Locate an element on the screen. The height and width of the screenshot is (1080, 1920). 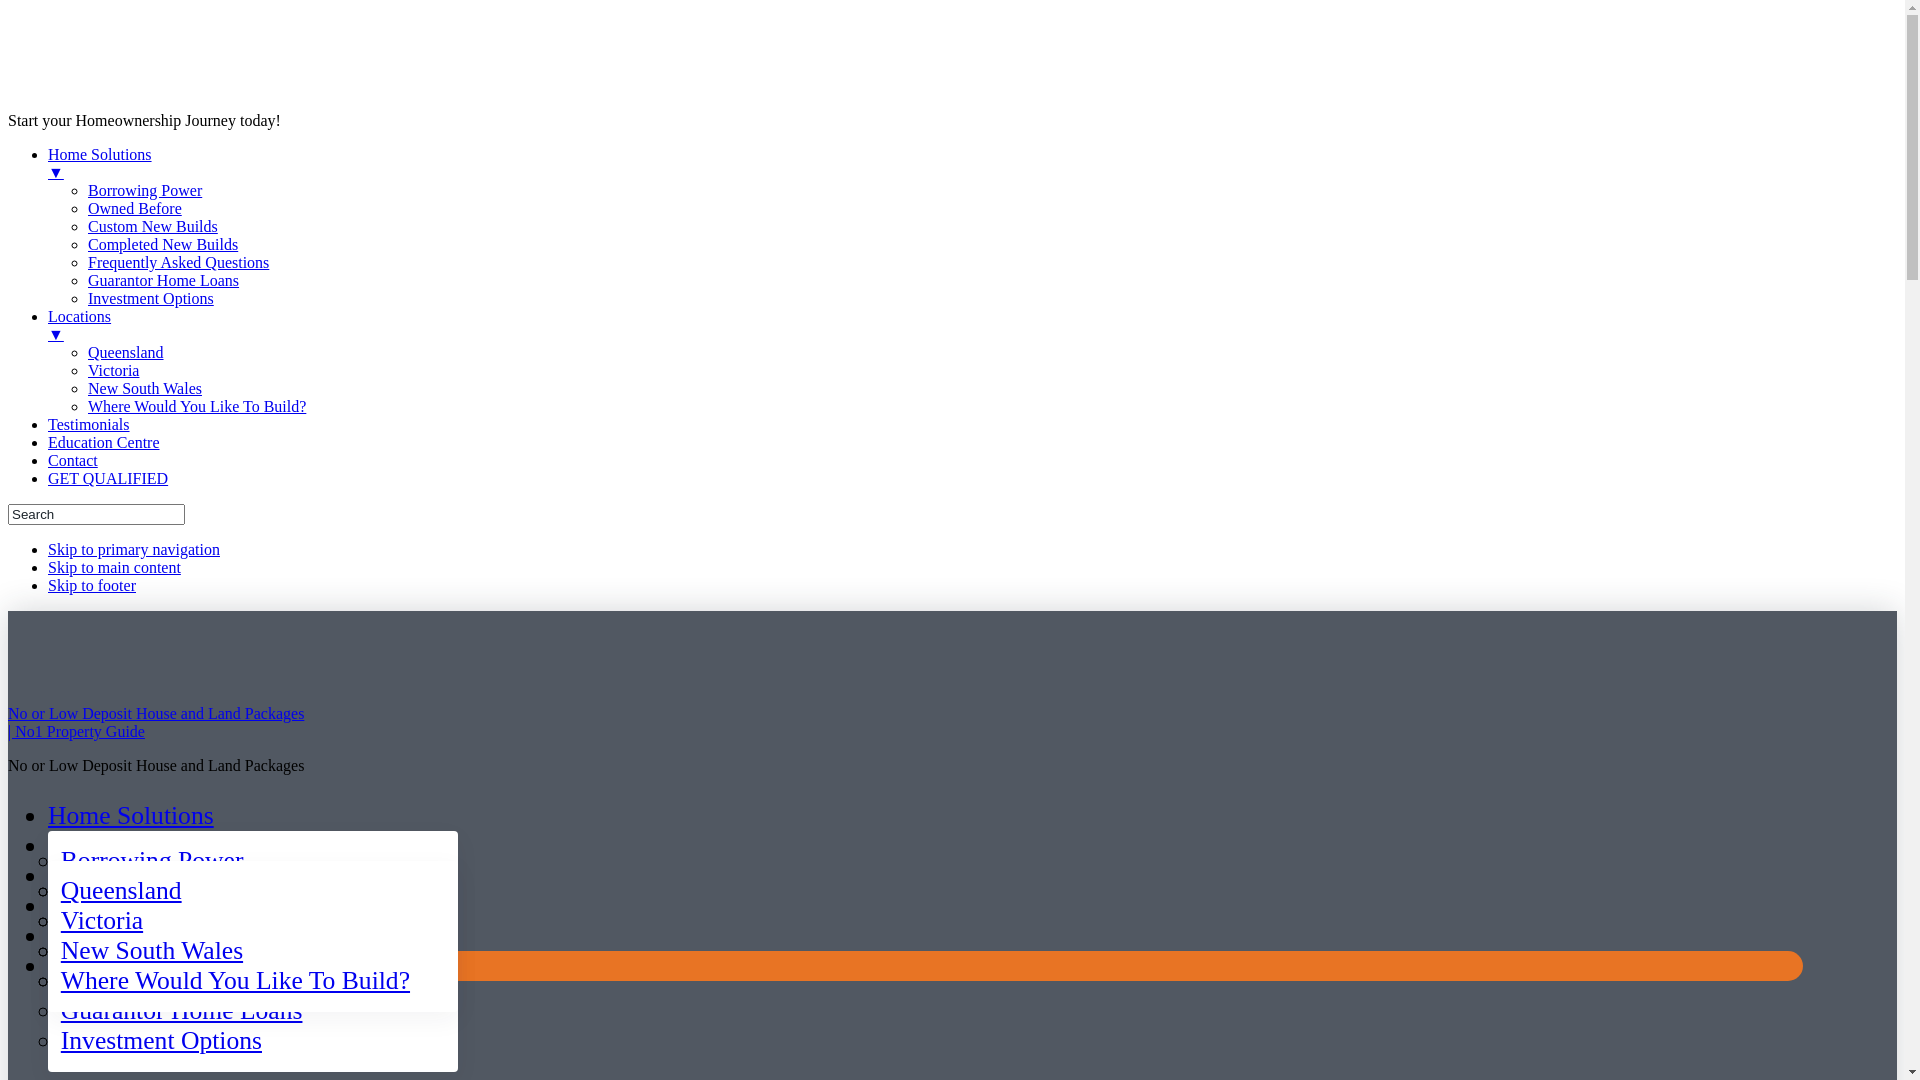
Investment Options is located at coordinates (151, 298).